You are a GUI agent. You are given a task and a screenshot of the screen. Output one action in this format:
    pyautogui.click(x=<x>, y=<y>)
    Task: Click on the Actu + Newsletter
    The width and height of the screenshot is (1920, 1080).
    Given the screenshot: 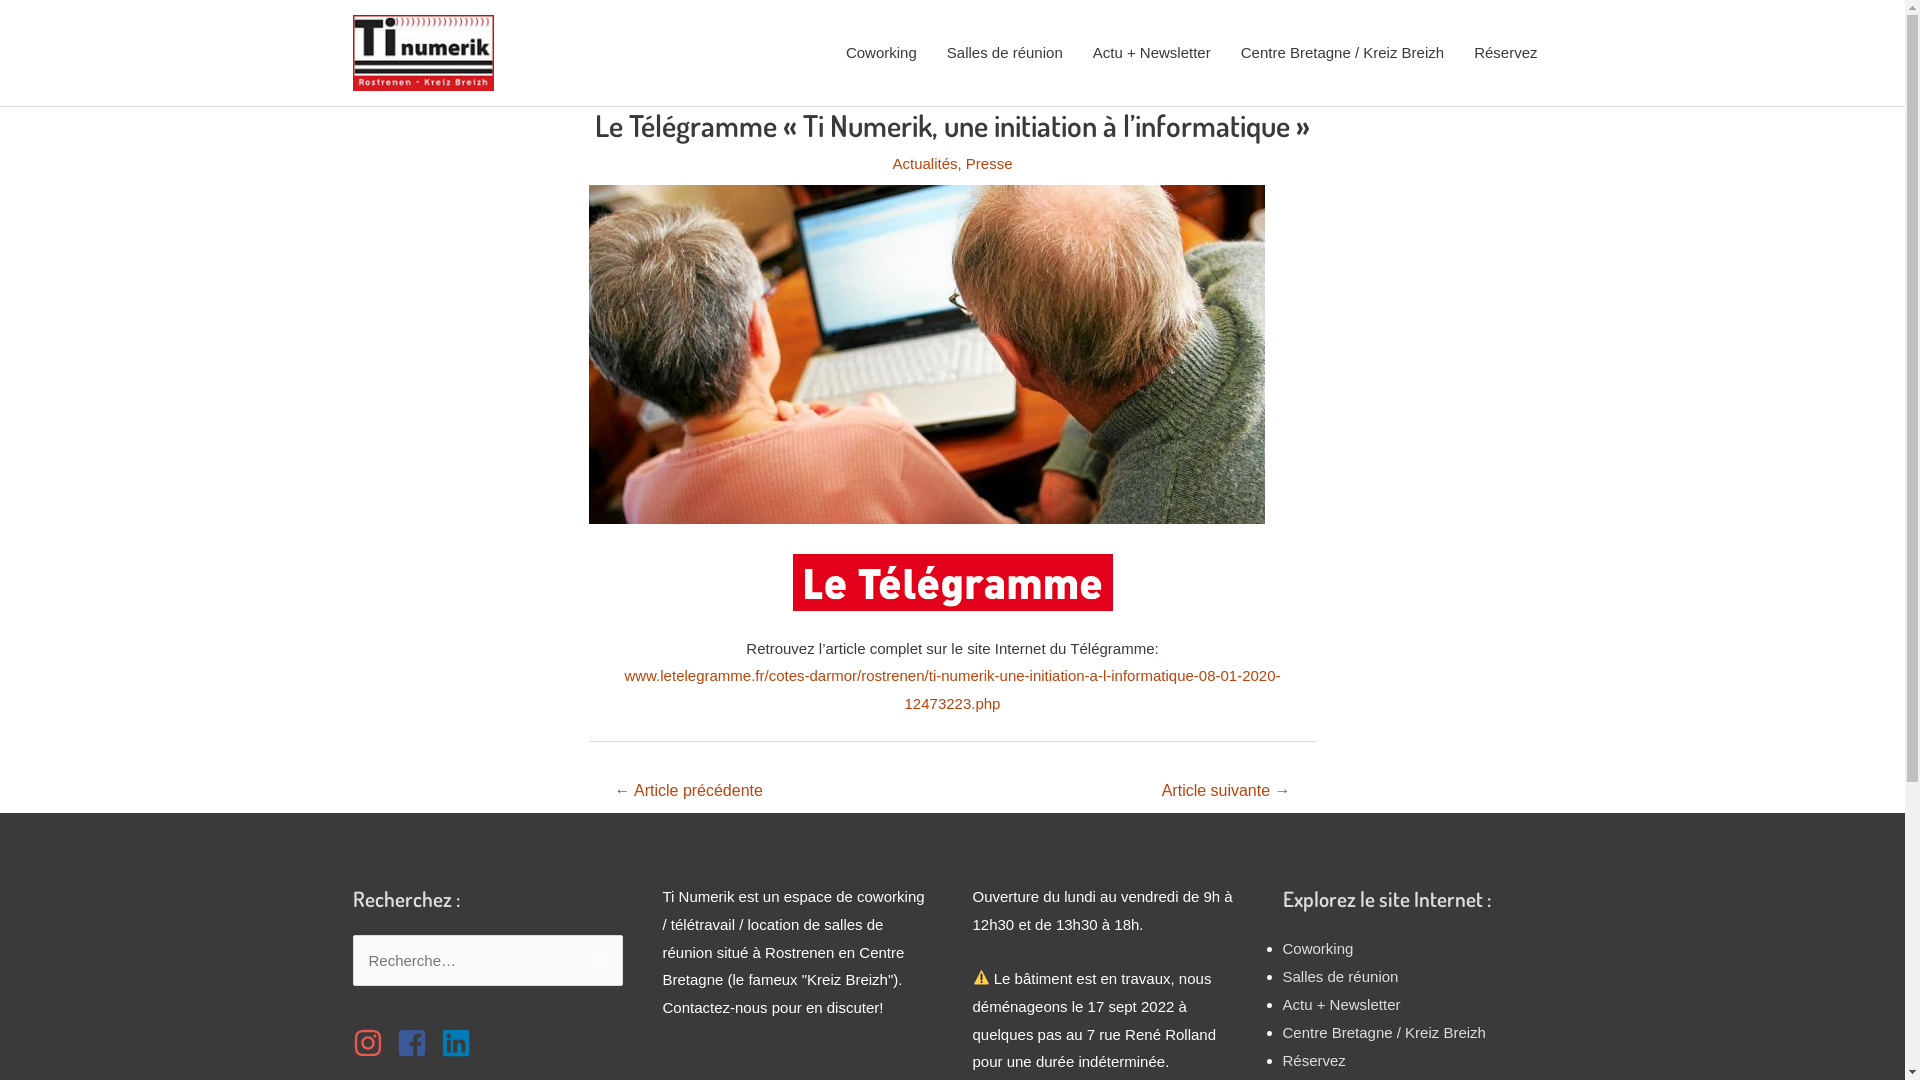 What is the action you would take?
    pyautogui.click(x=1152, y=53)
    